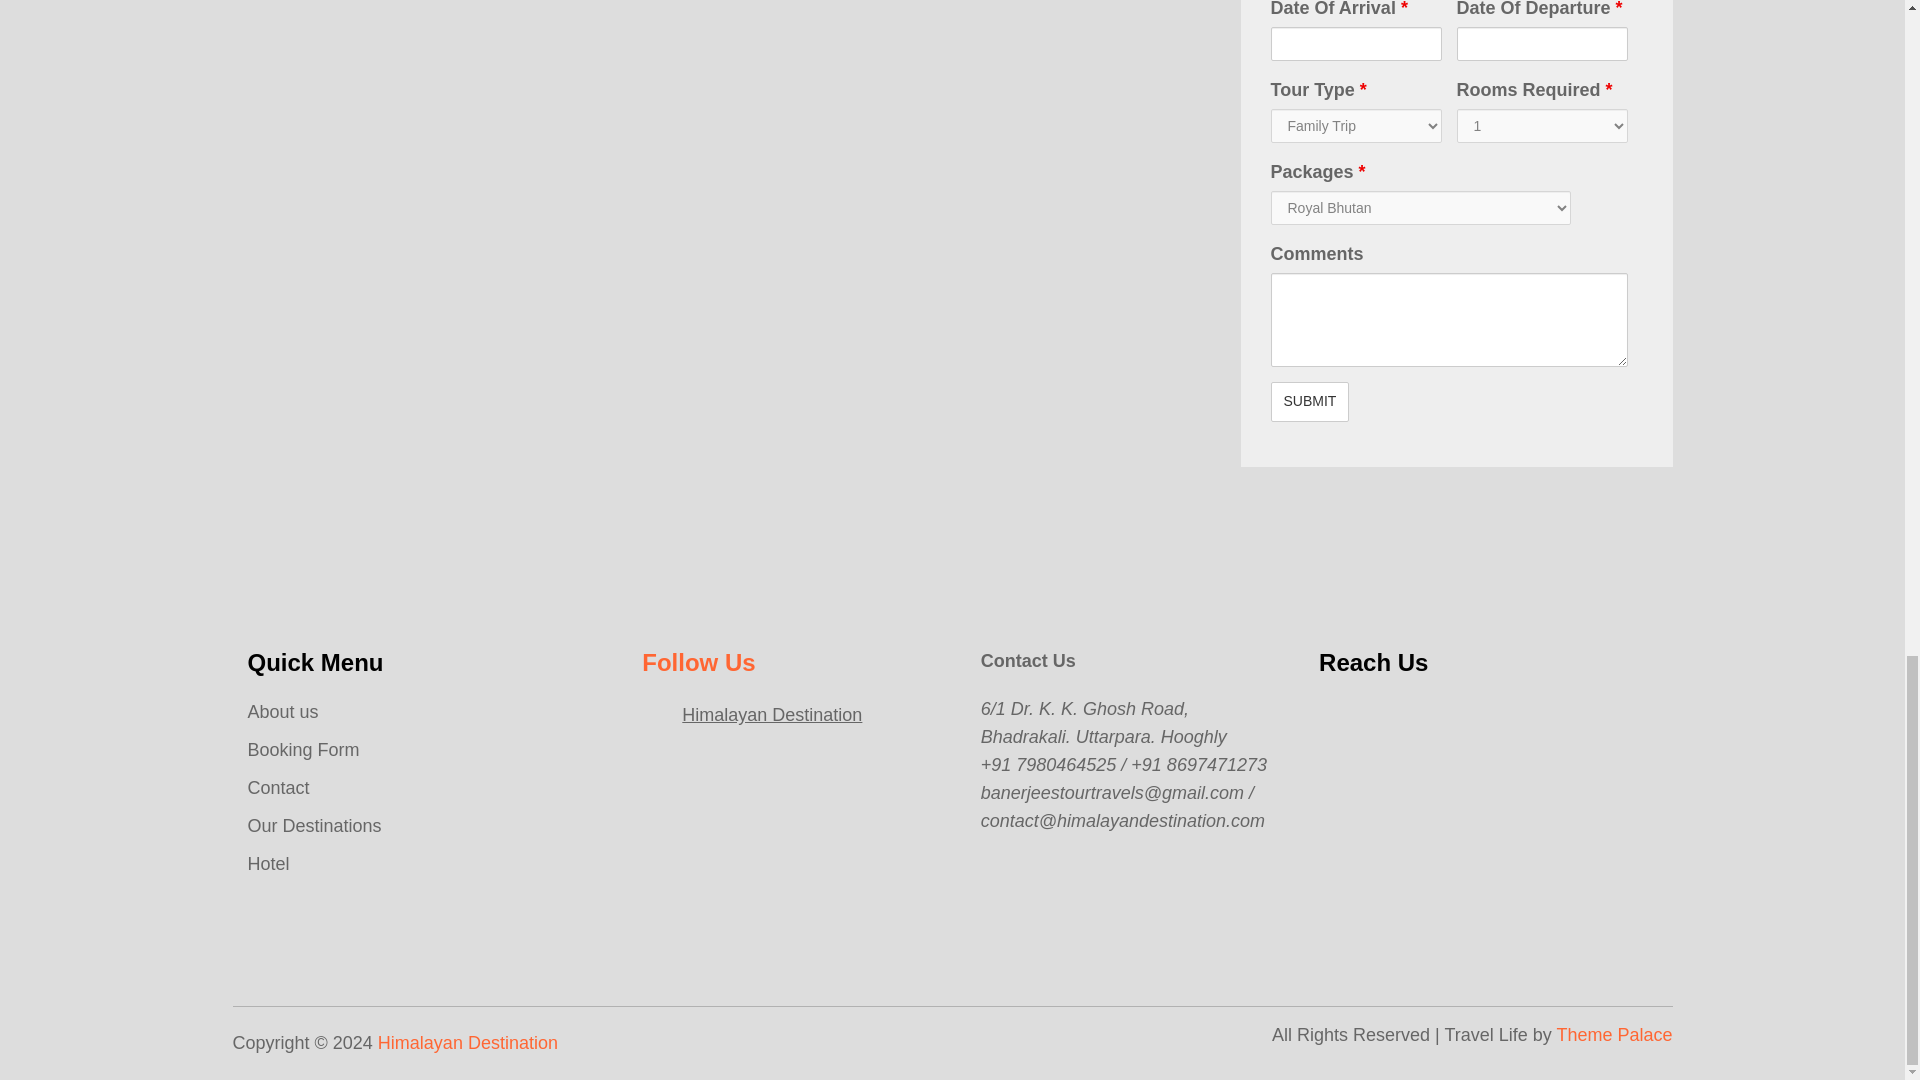 This screenshot has width=1920, height=1080. I want to click on About us, so click(282, 712).